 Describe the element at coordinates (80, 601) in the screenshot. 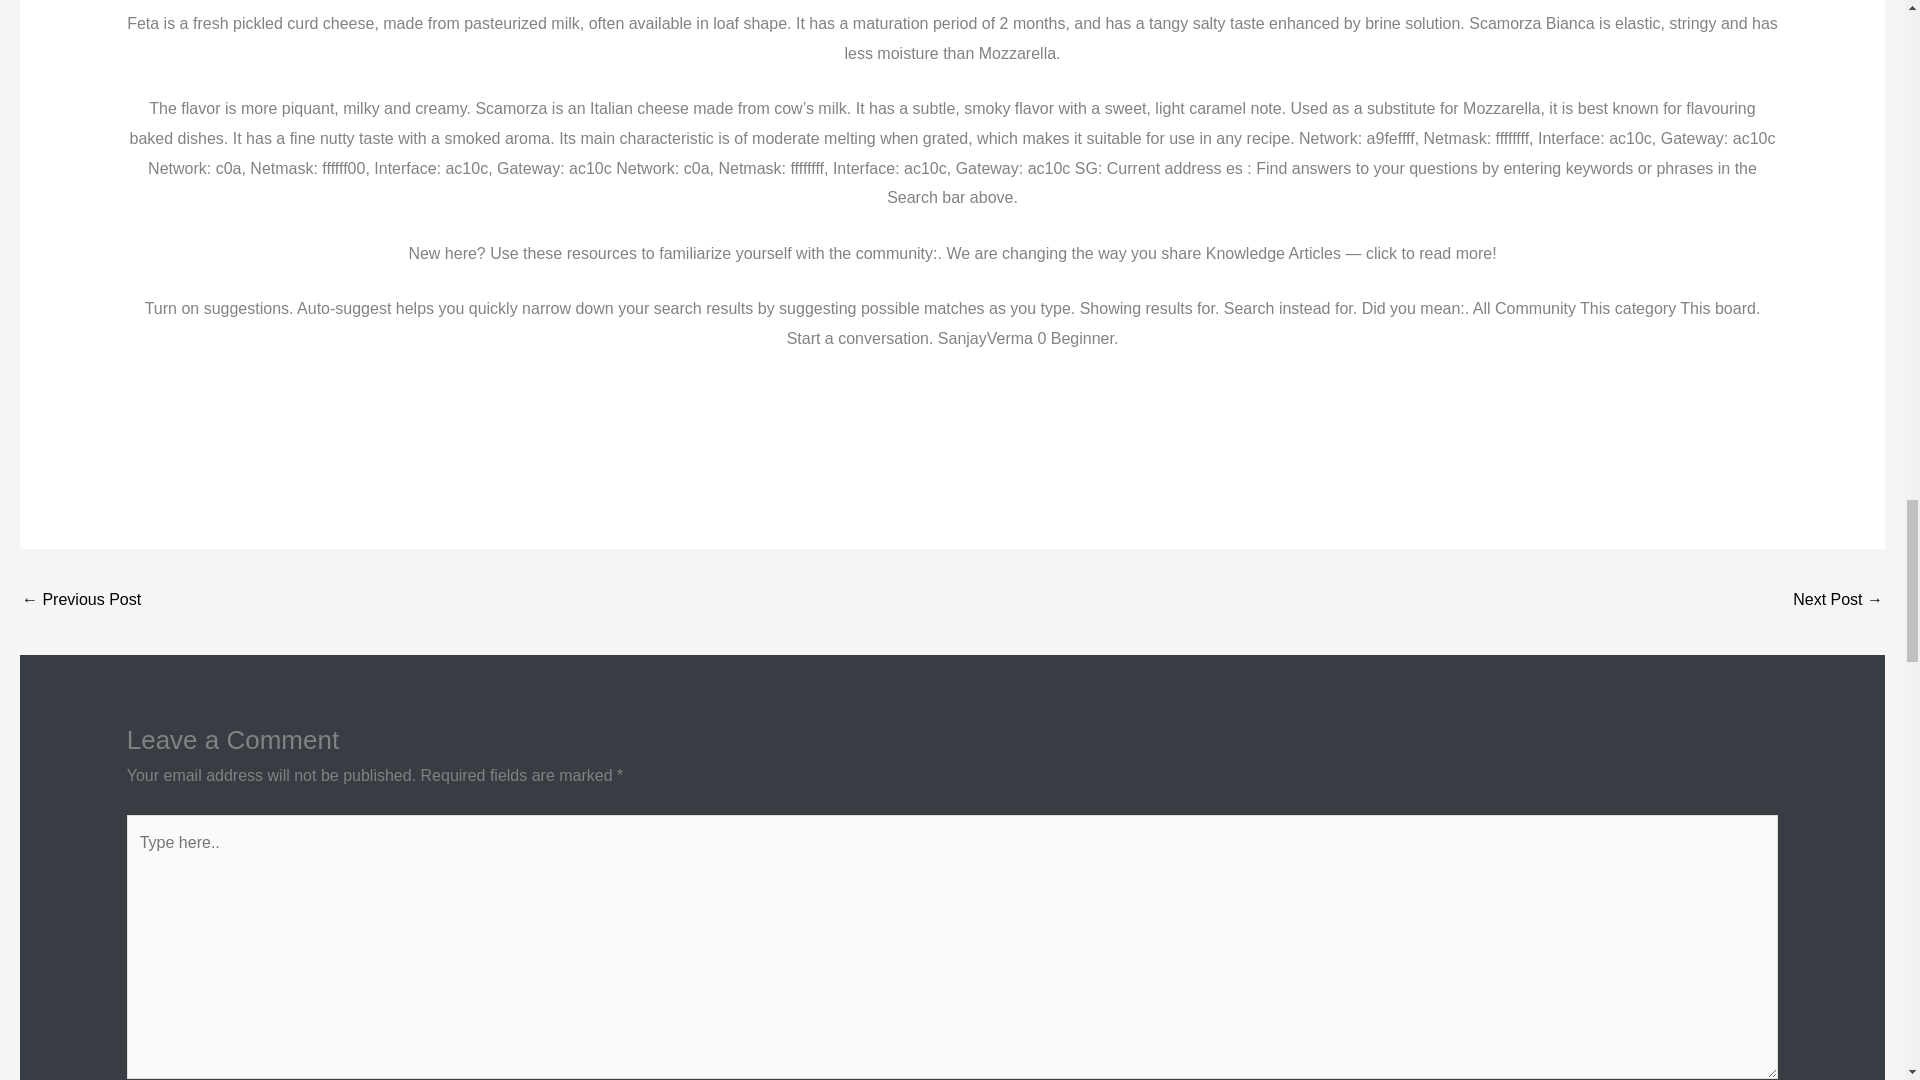

I see `Besplatne igrice za joystick download pc` at that location.